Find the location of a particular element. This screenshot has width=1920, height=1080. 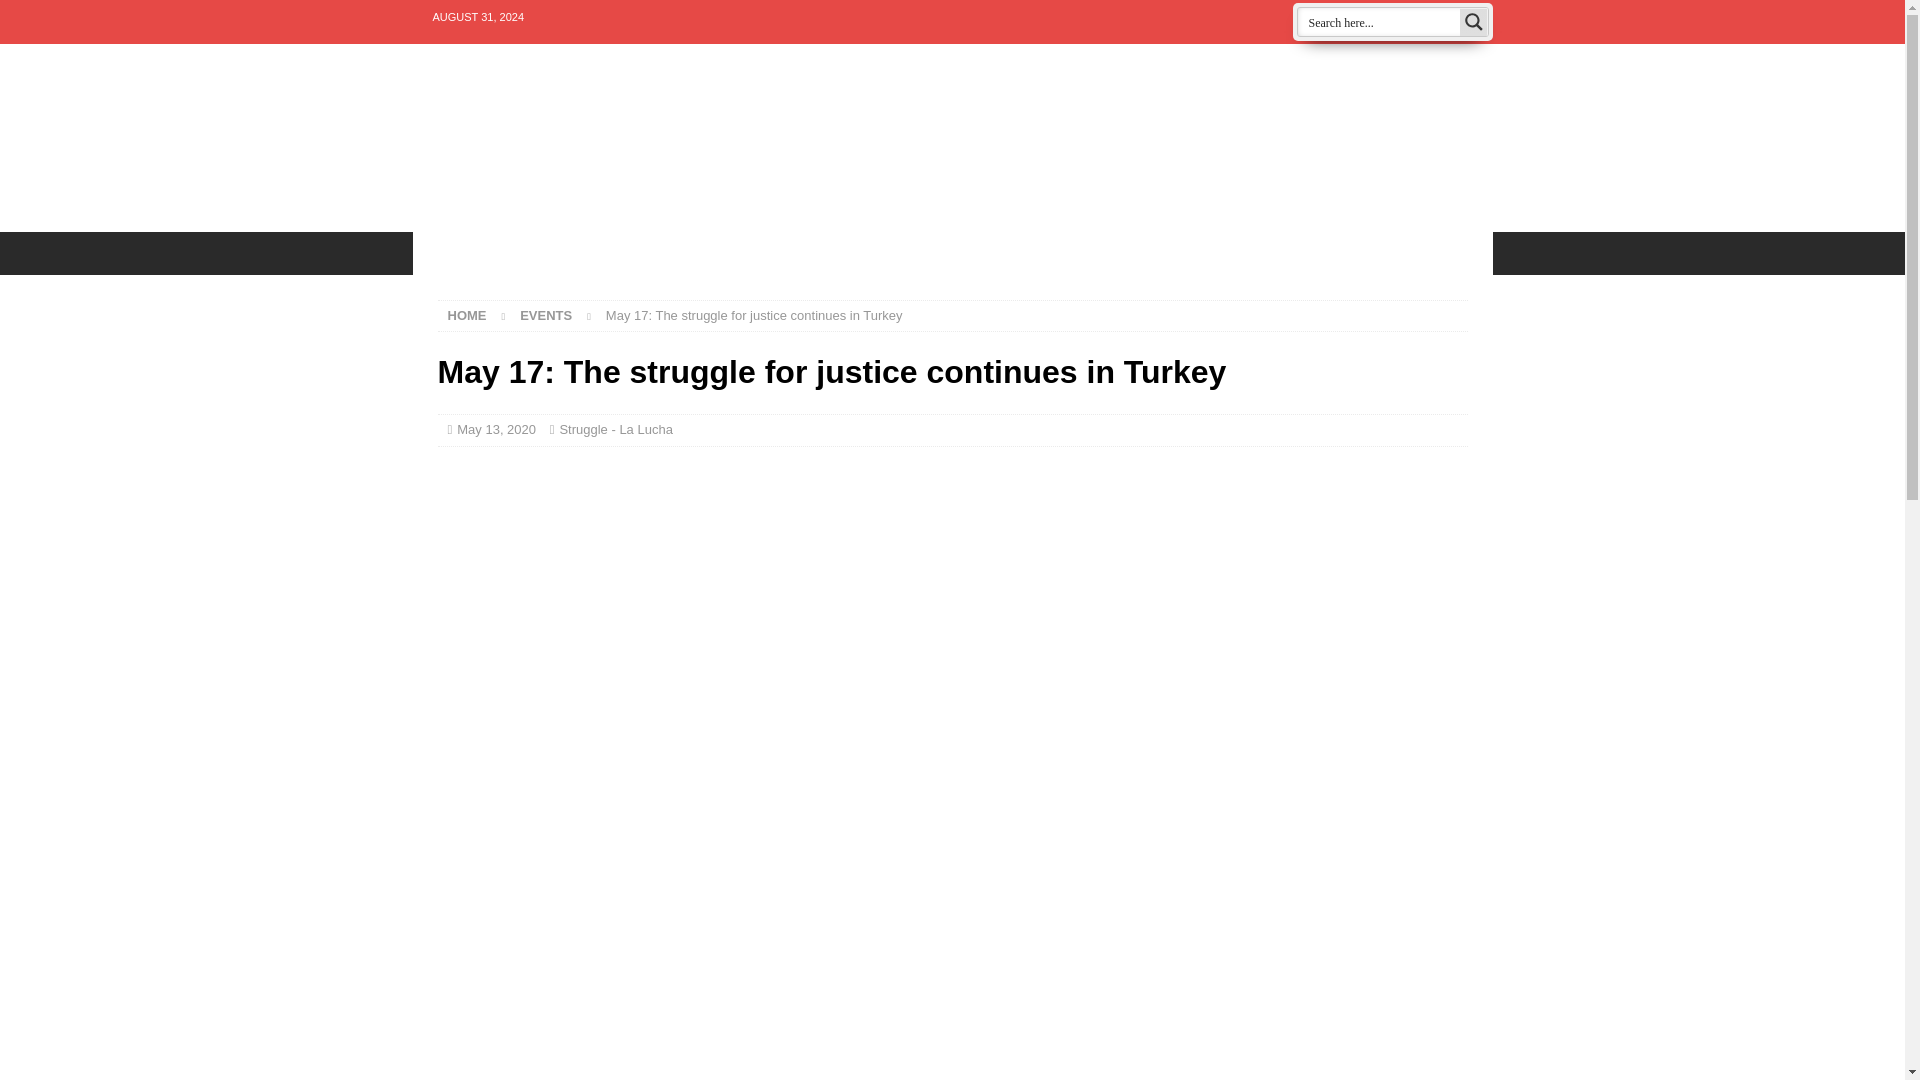

EVENTS is located at coordinates (460, 253).